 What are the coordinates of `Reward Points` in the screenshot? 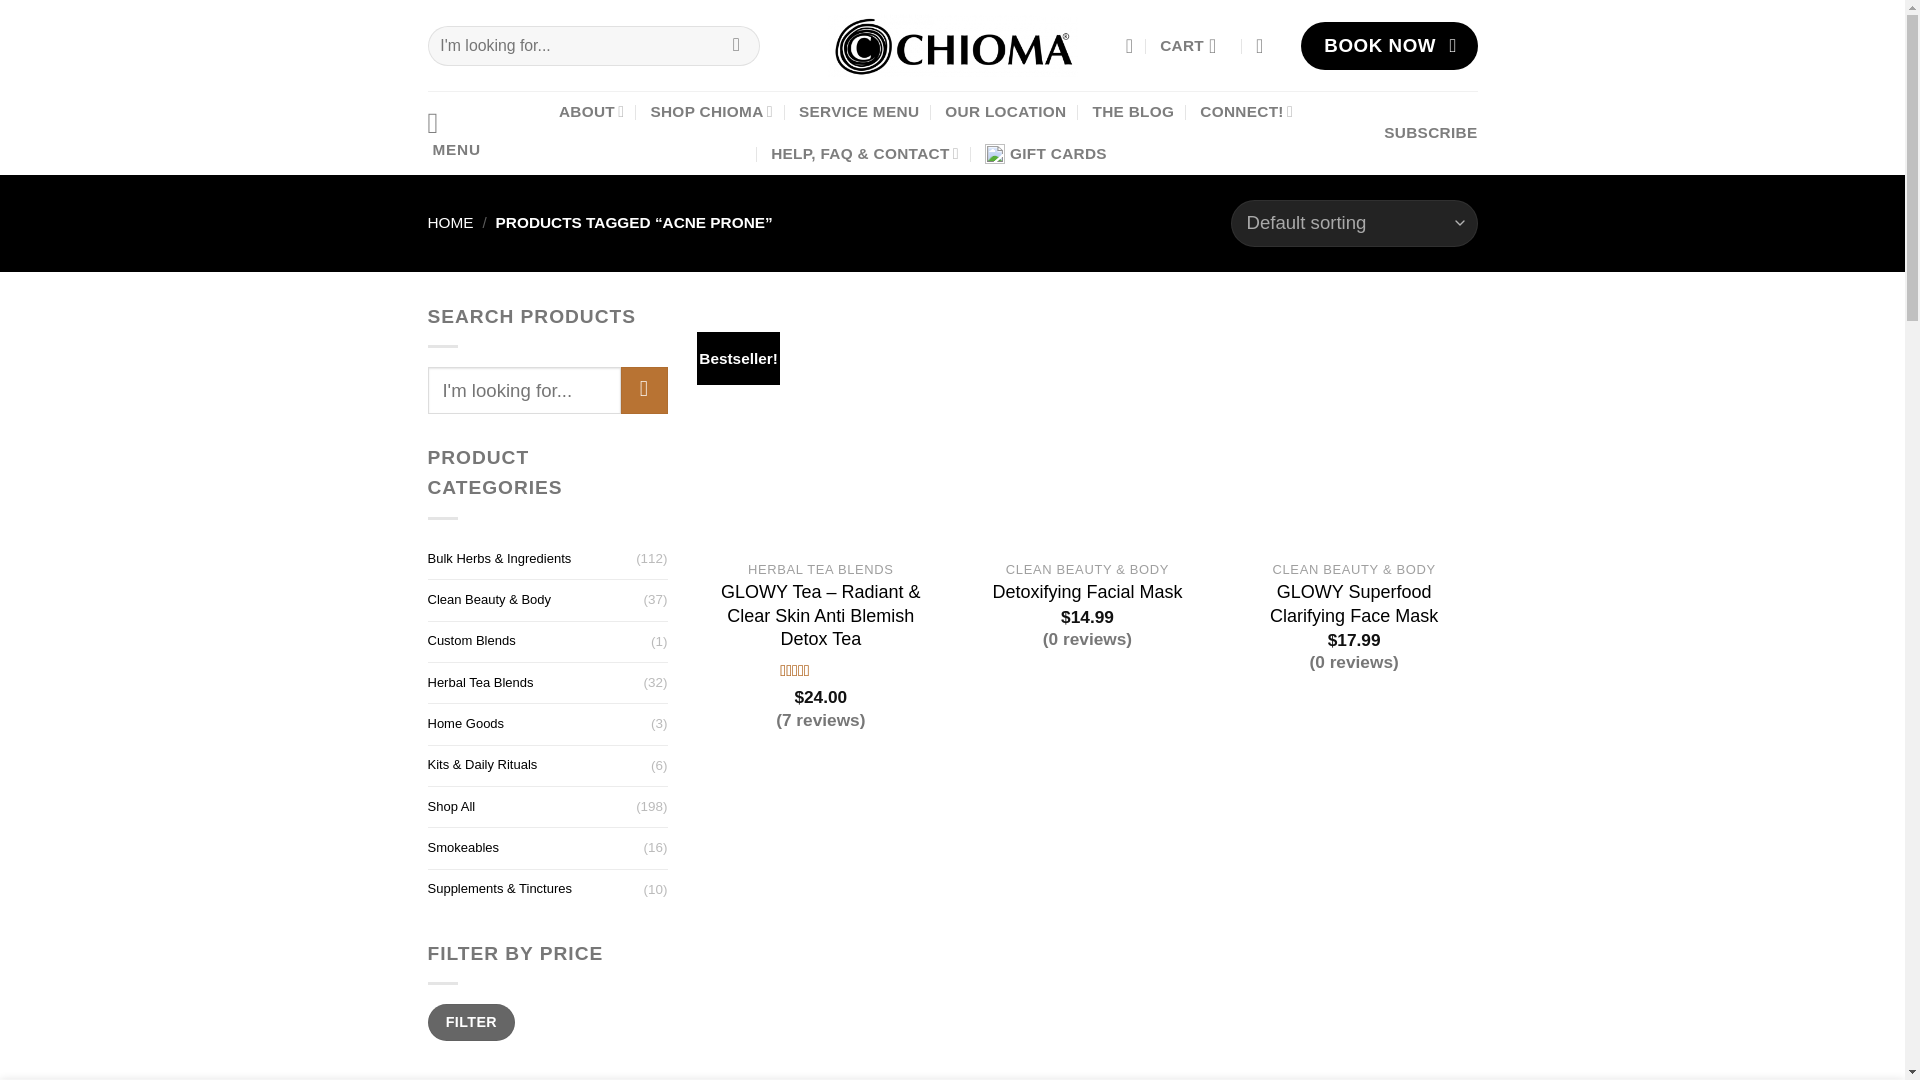 It's located at (1430, 133).